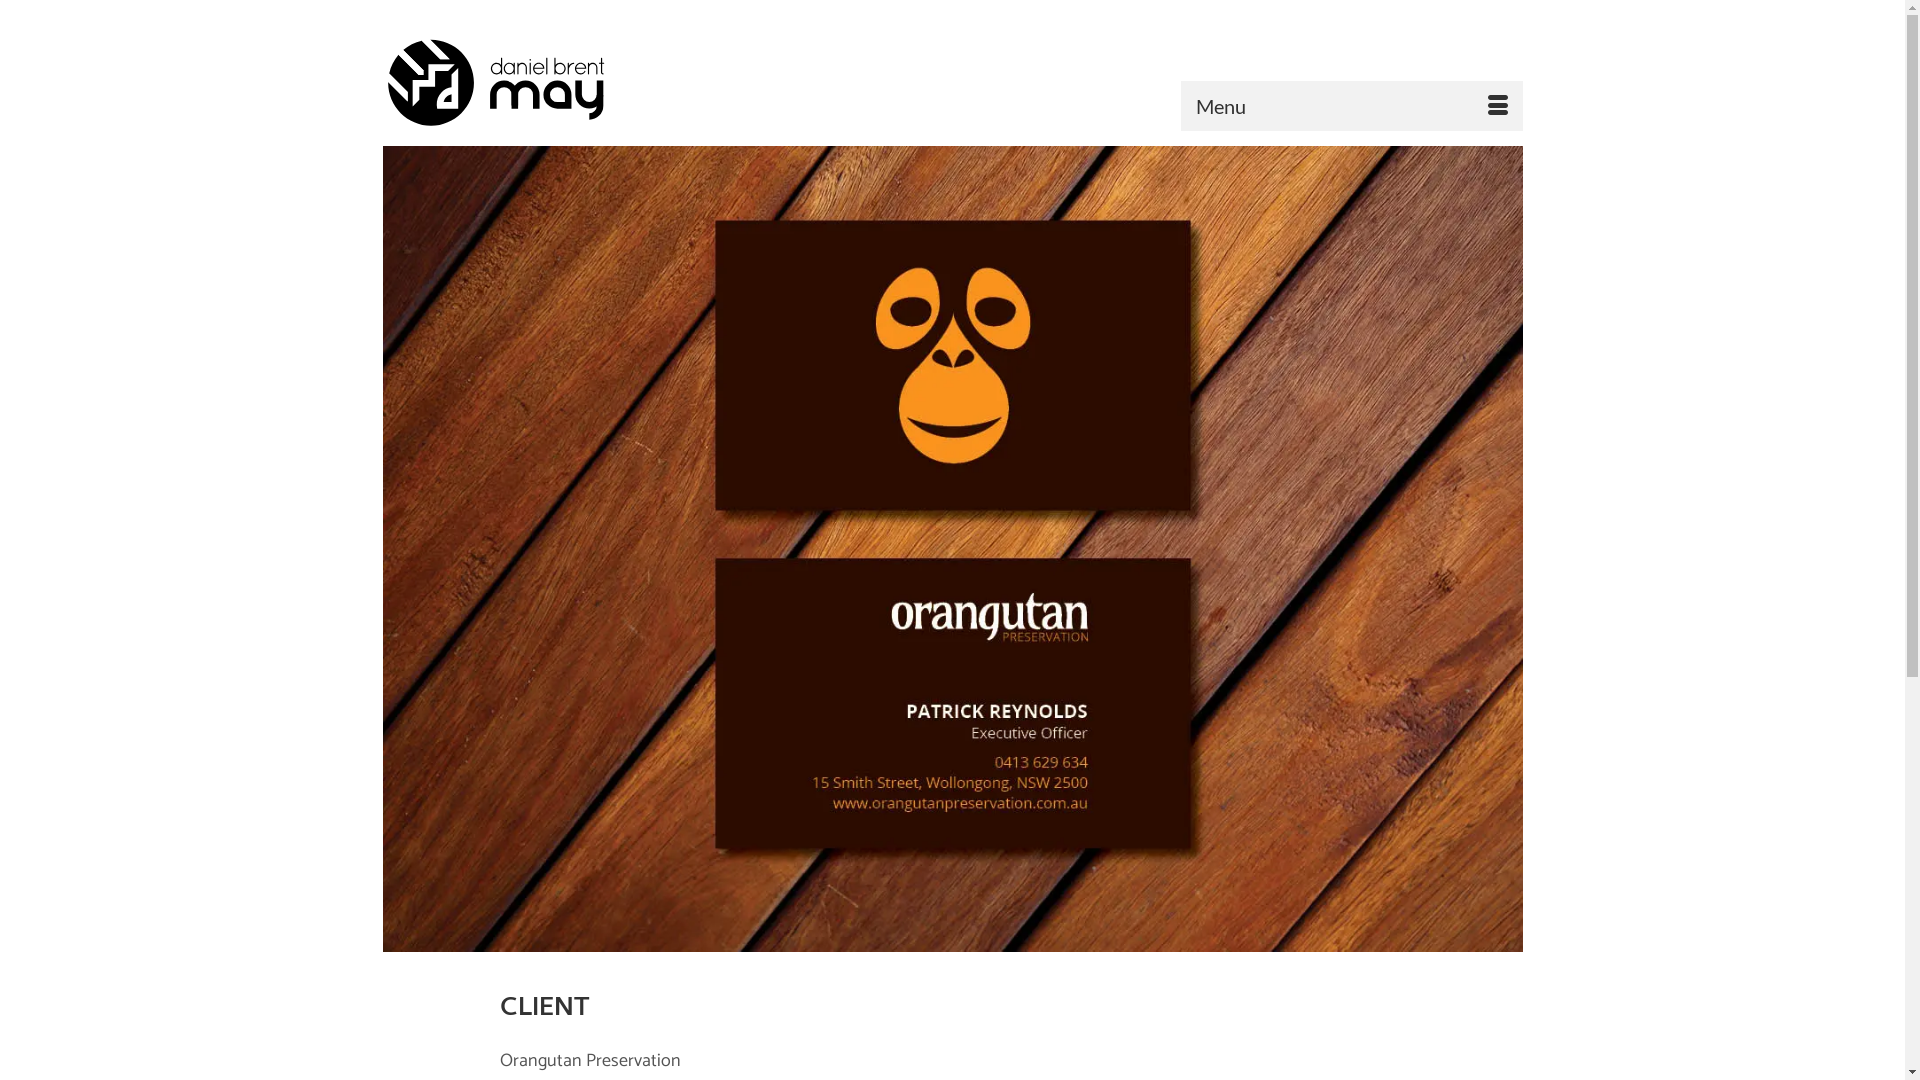  I want to click on Menu, so click(1351, 106).